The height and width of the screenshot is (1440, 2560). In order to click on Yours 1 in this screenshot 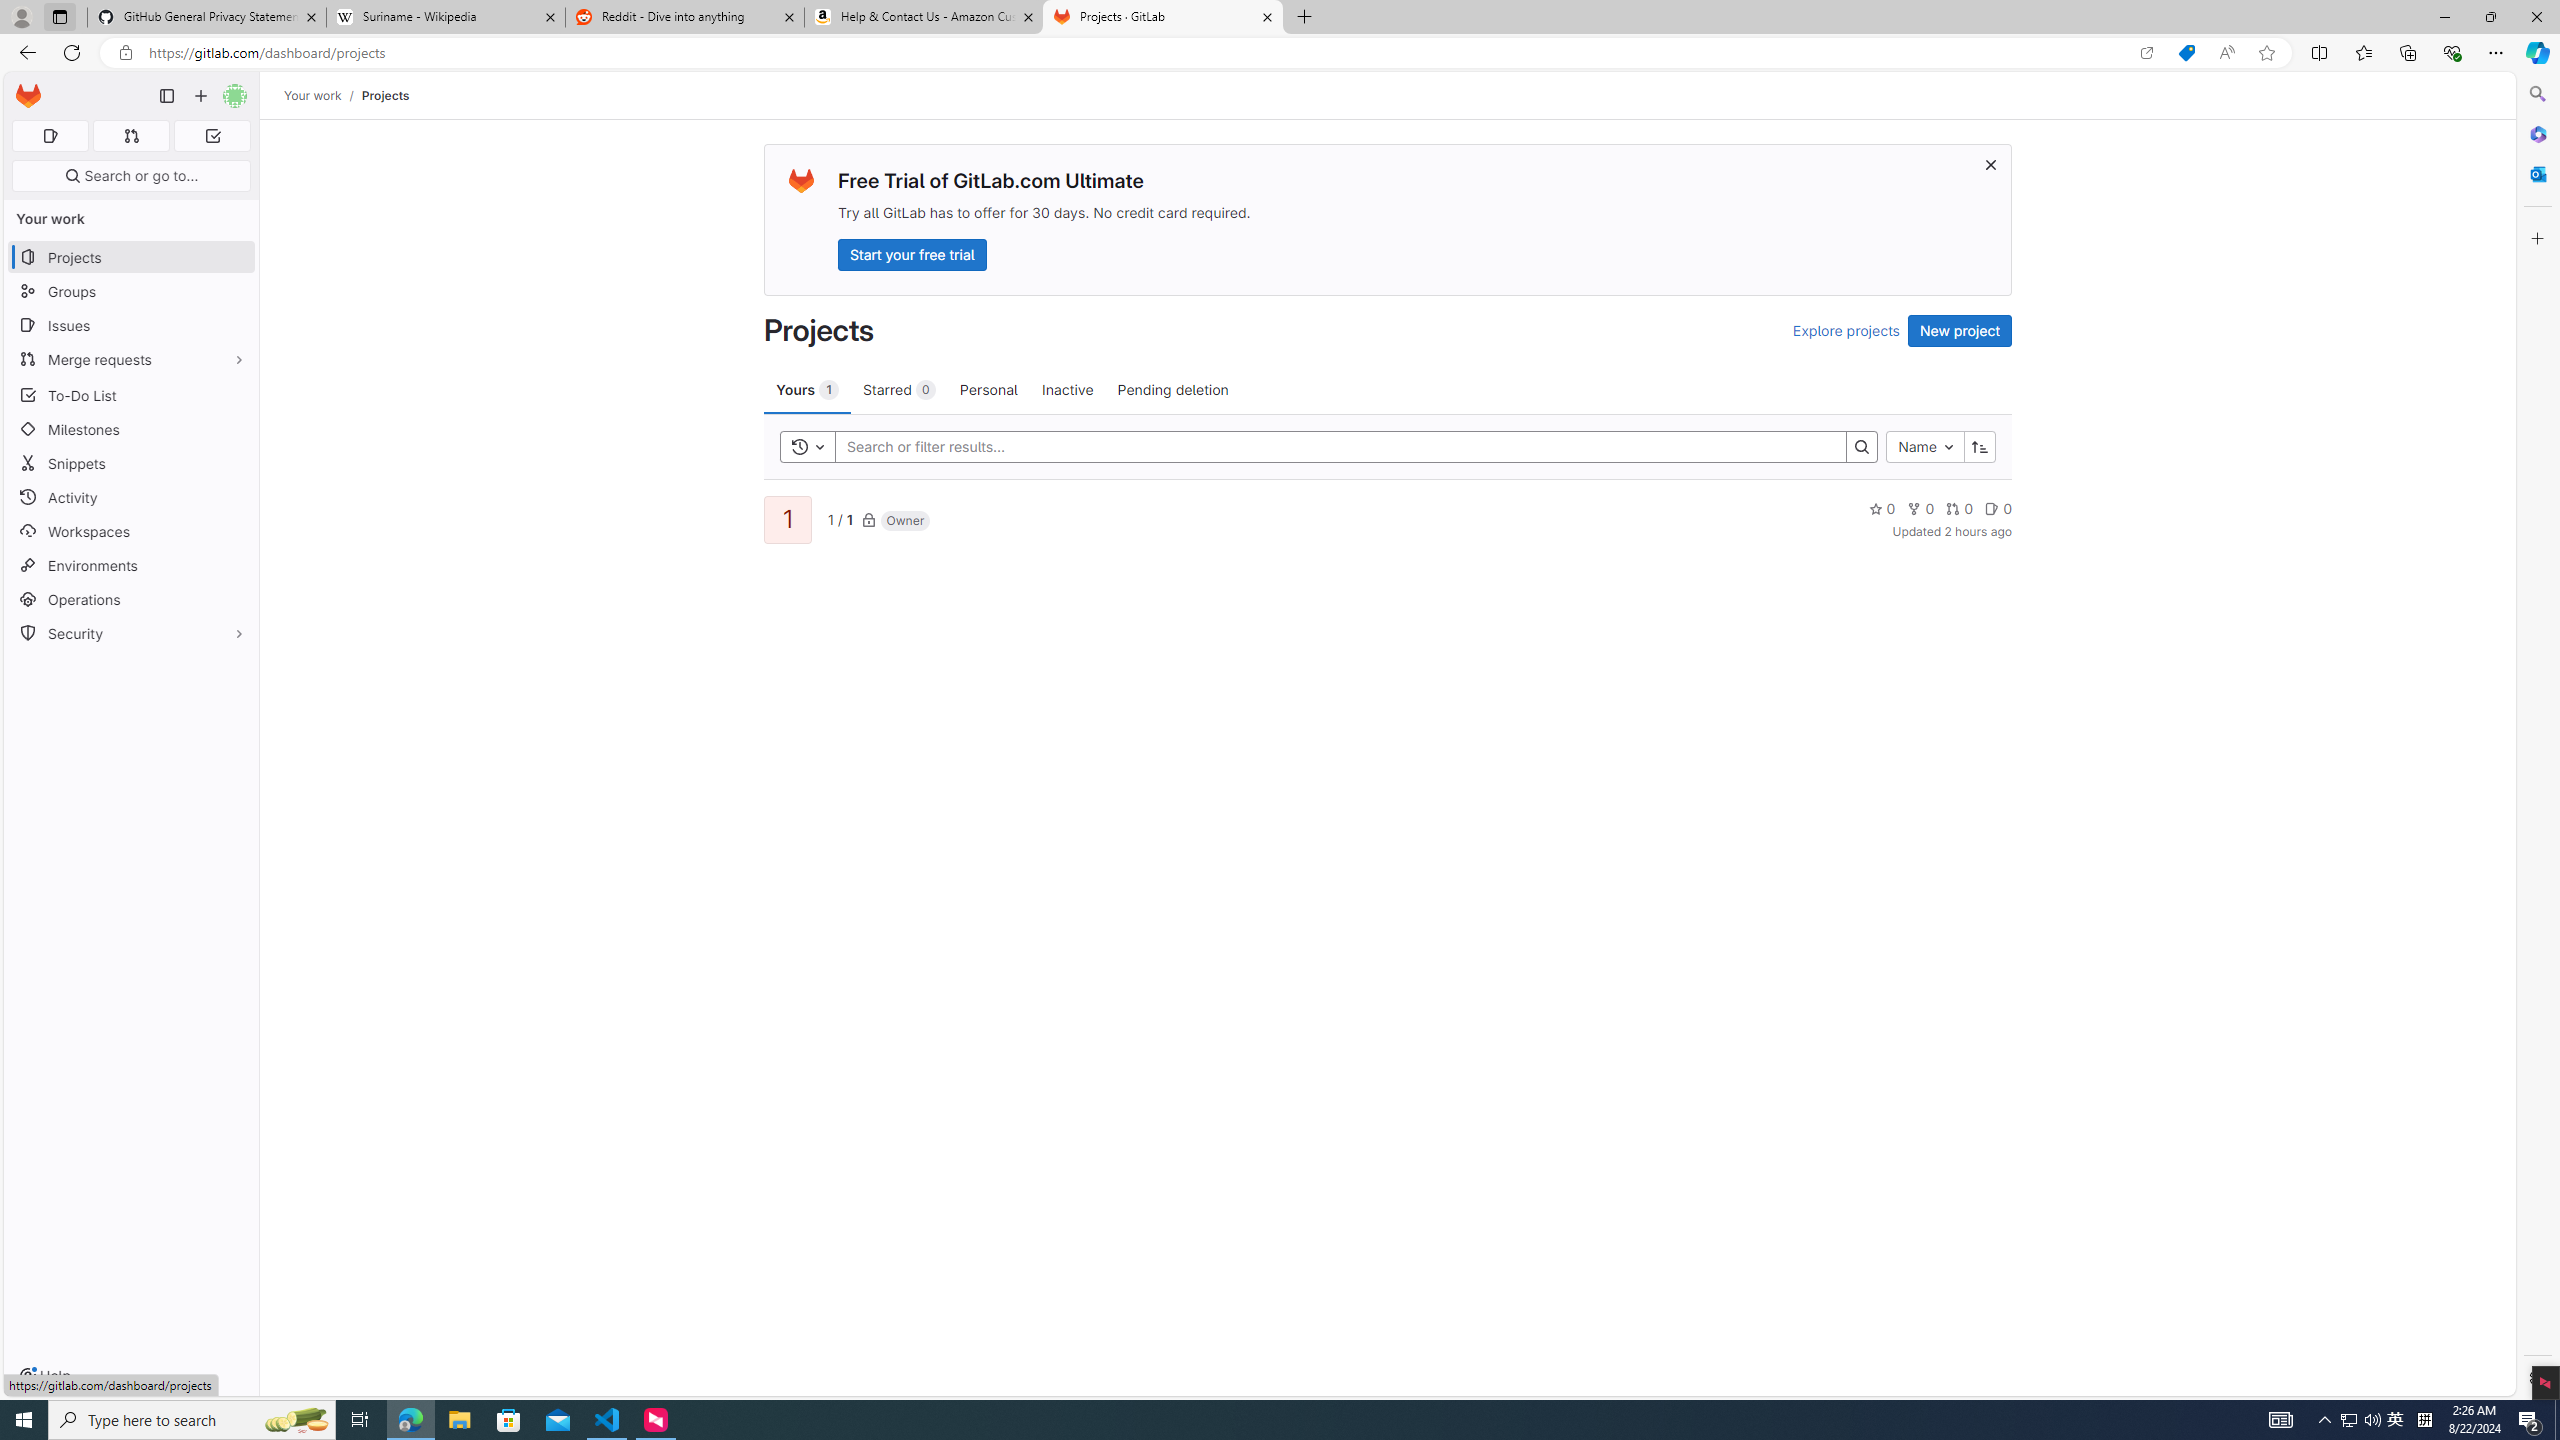, I will do `click(807, 389)`.